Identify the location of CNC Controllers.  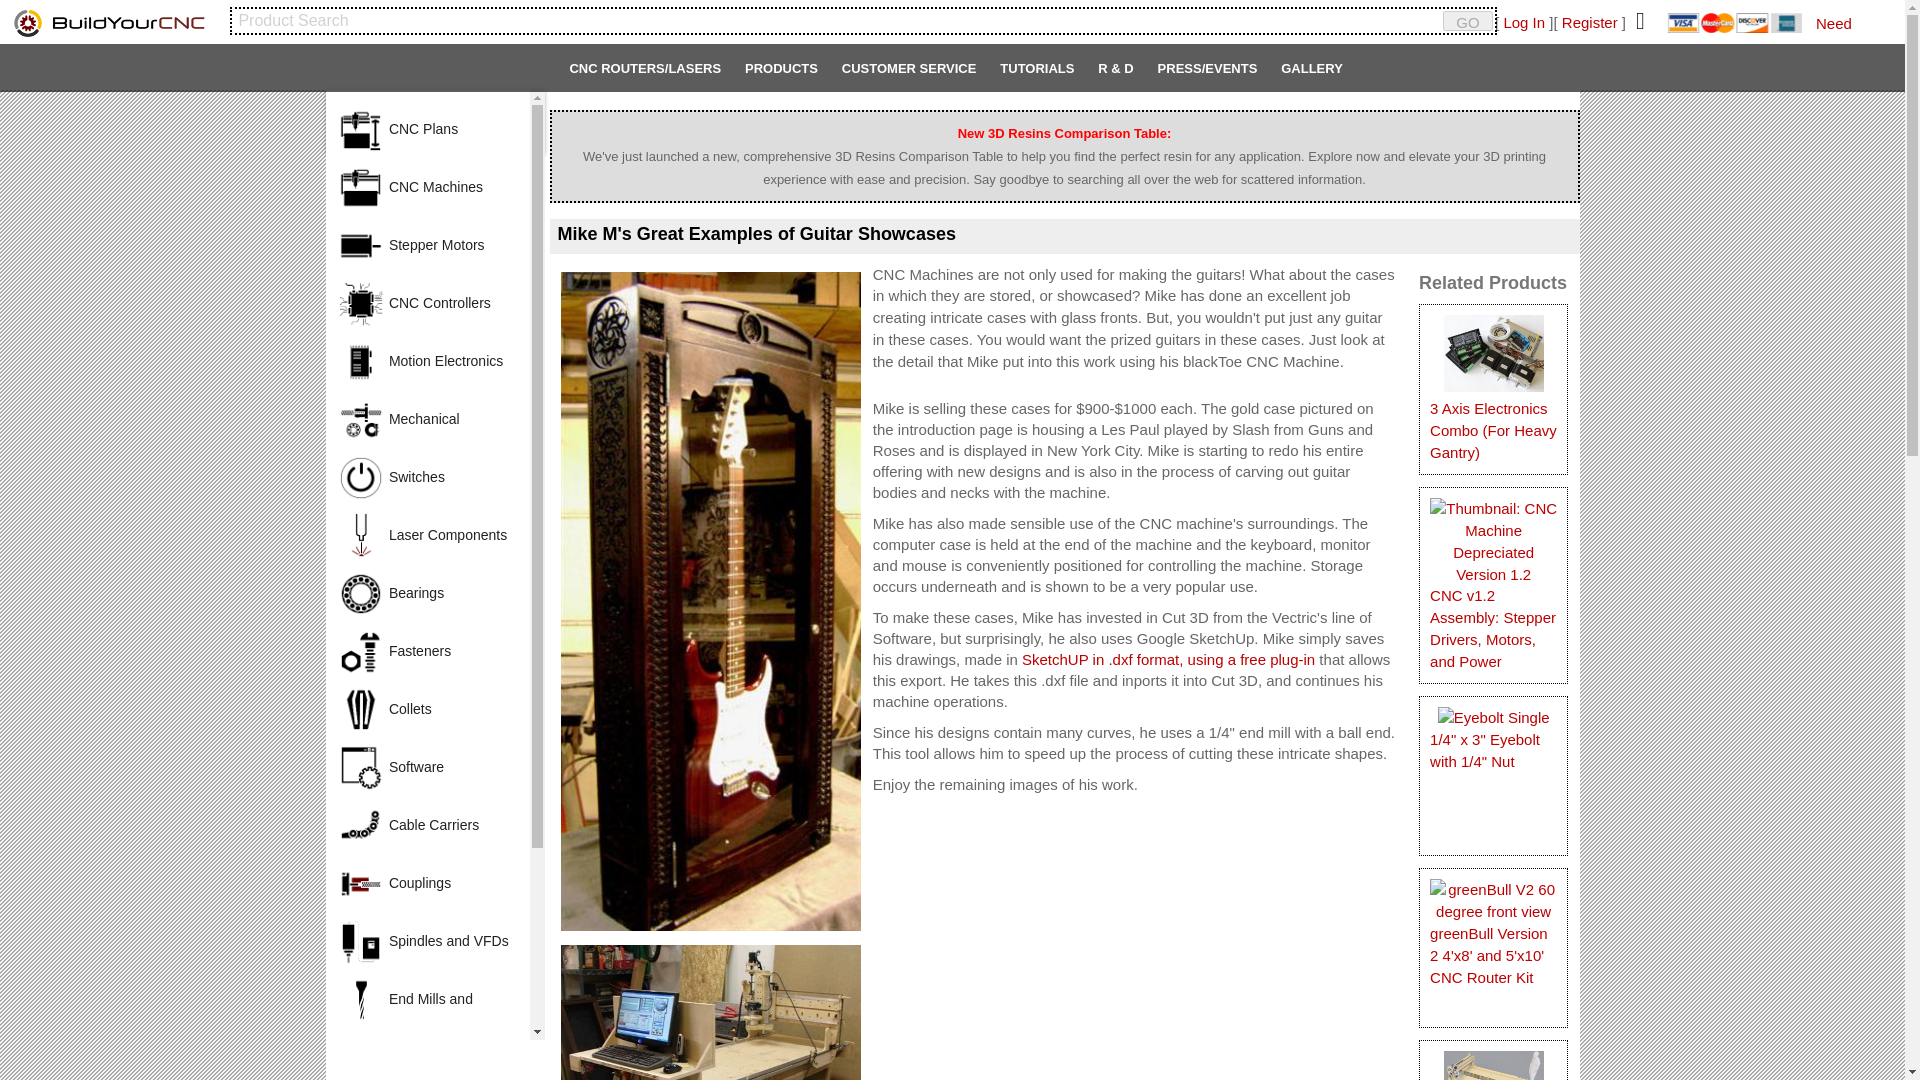
(428, 302).